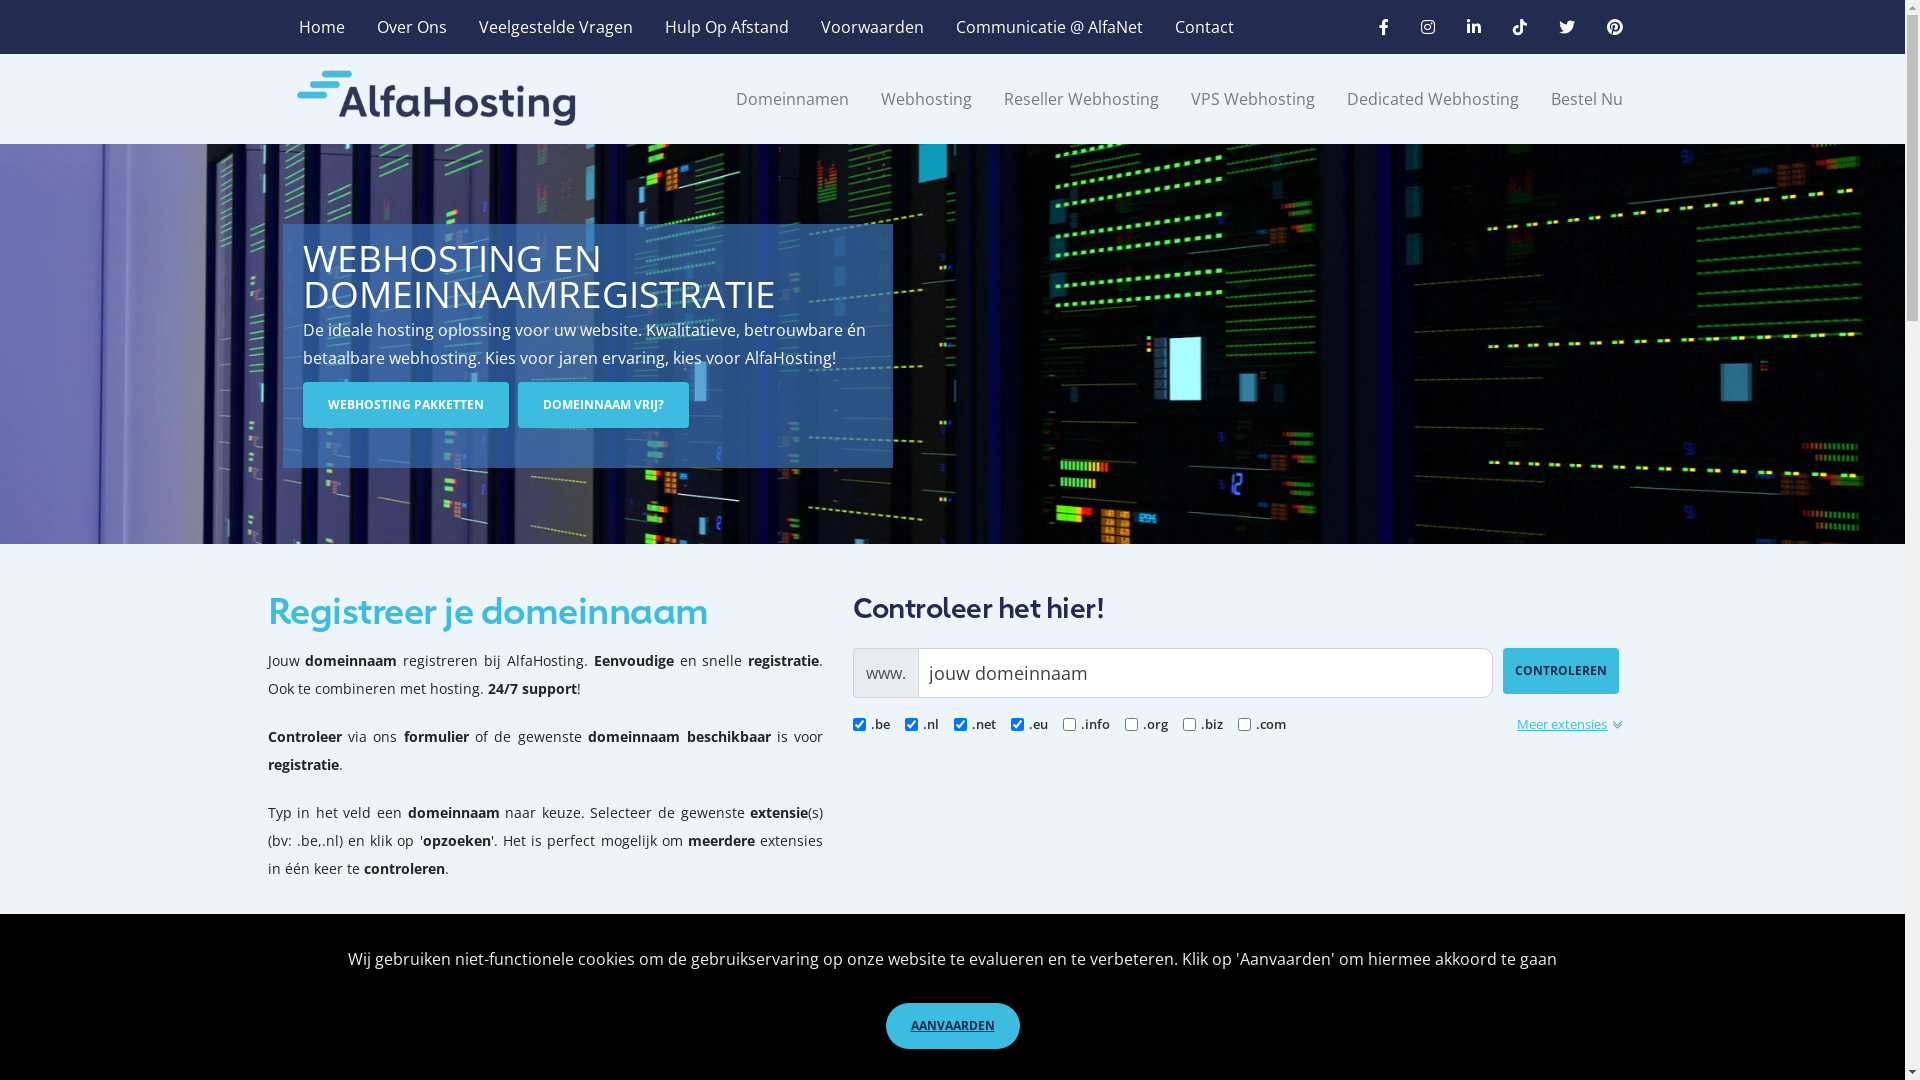 This screenshot has height=1080, width=1920. What do you see at coordinates (405, 405) in the screenshot?
I see `WEBHOSTING PAKKETTEN` at bounding box center [405, 405].